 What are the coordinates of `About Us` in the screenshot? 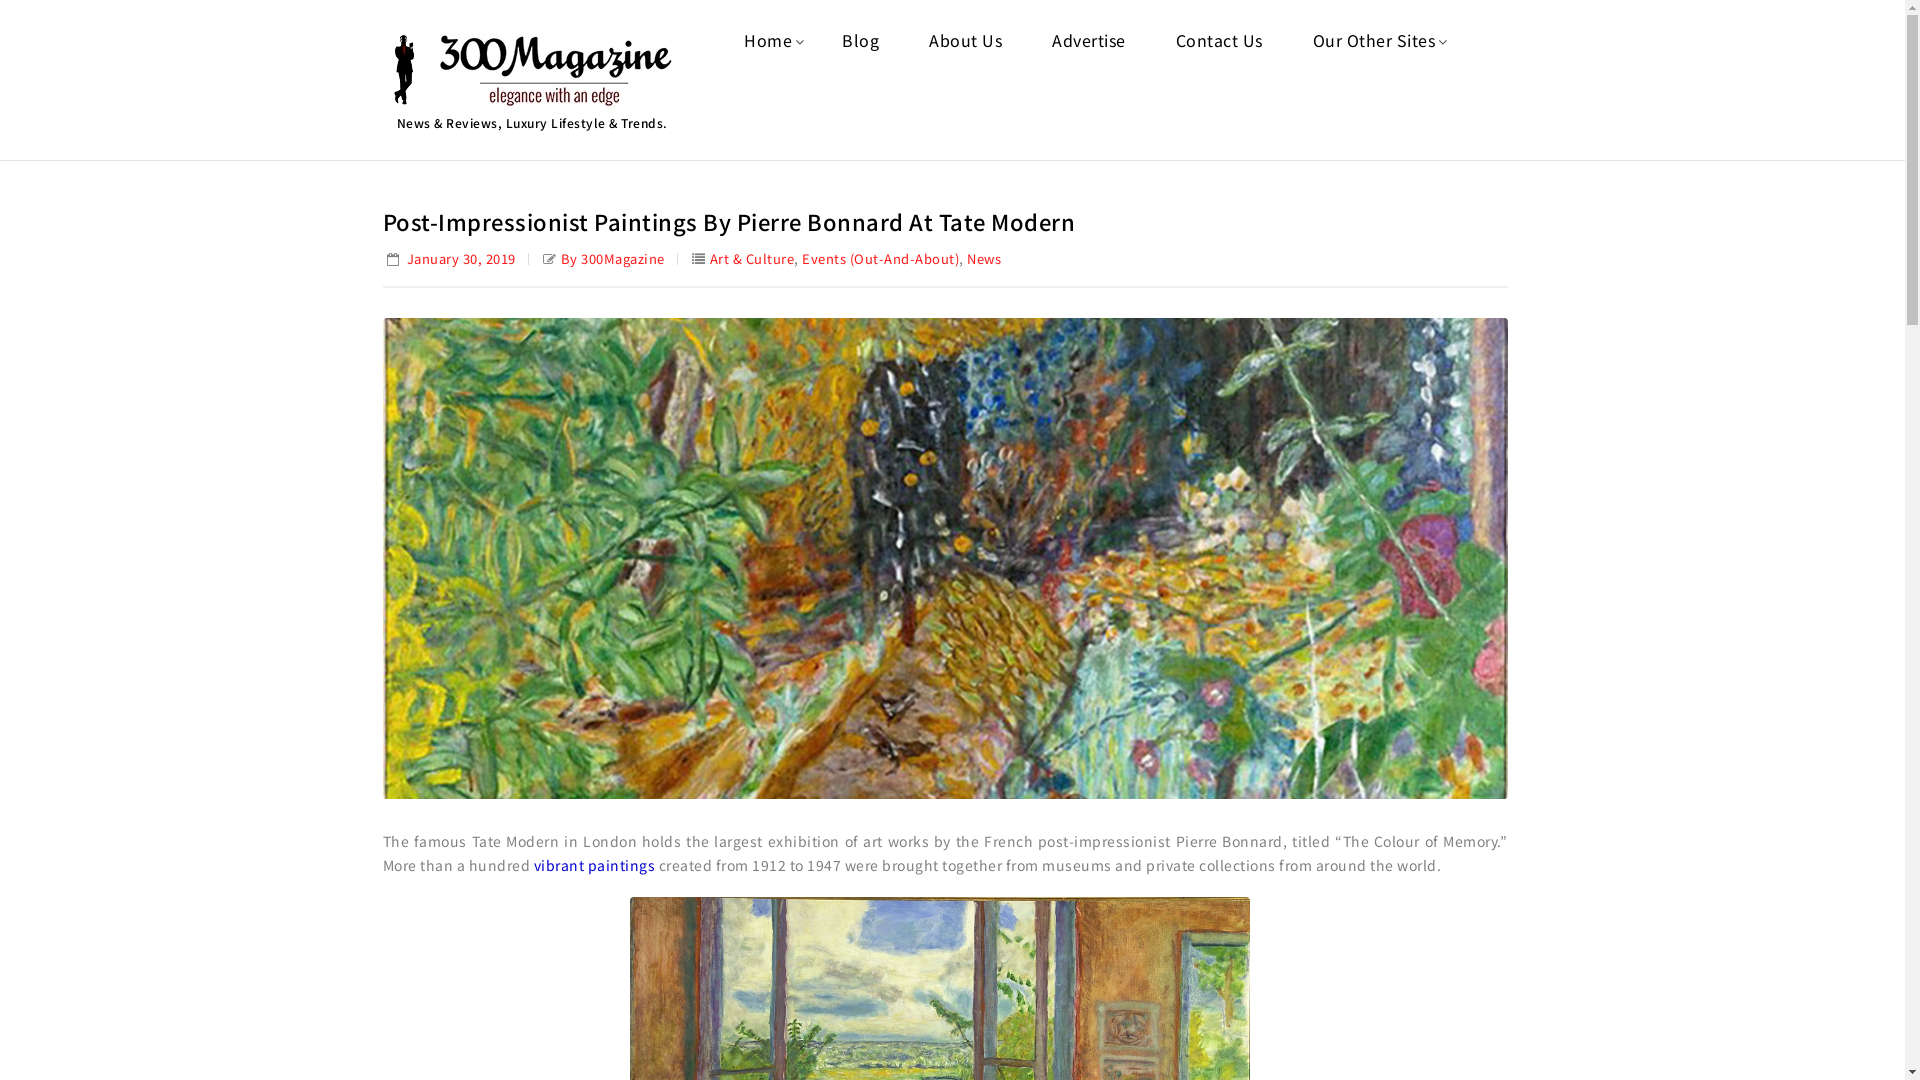 It's located at (966, 40).